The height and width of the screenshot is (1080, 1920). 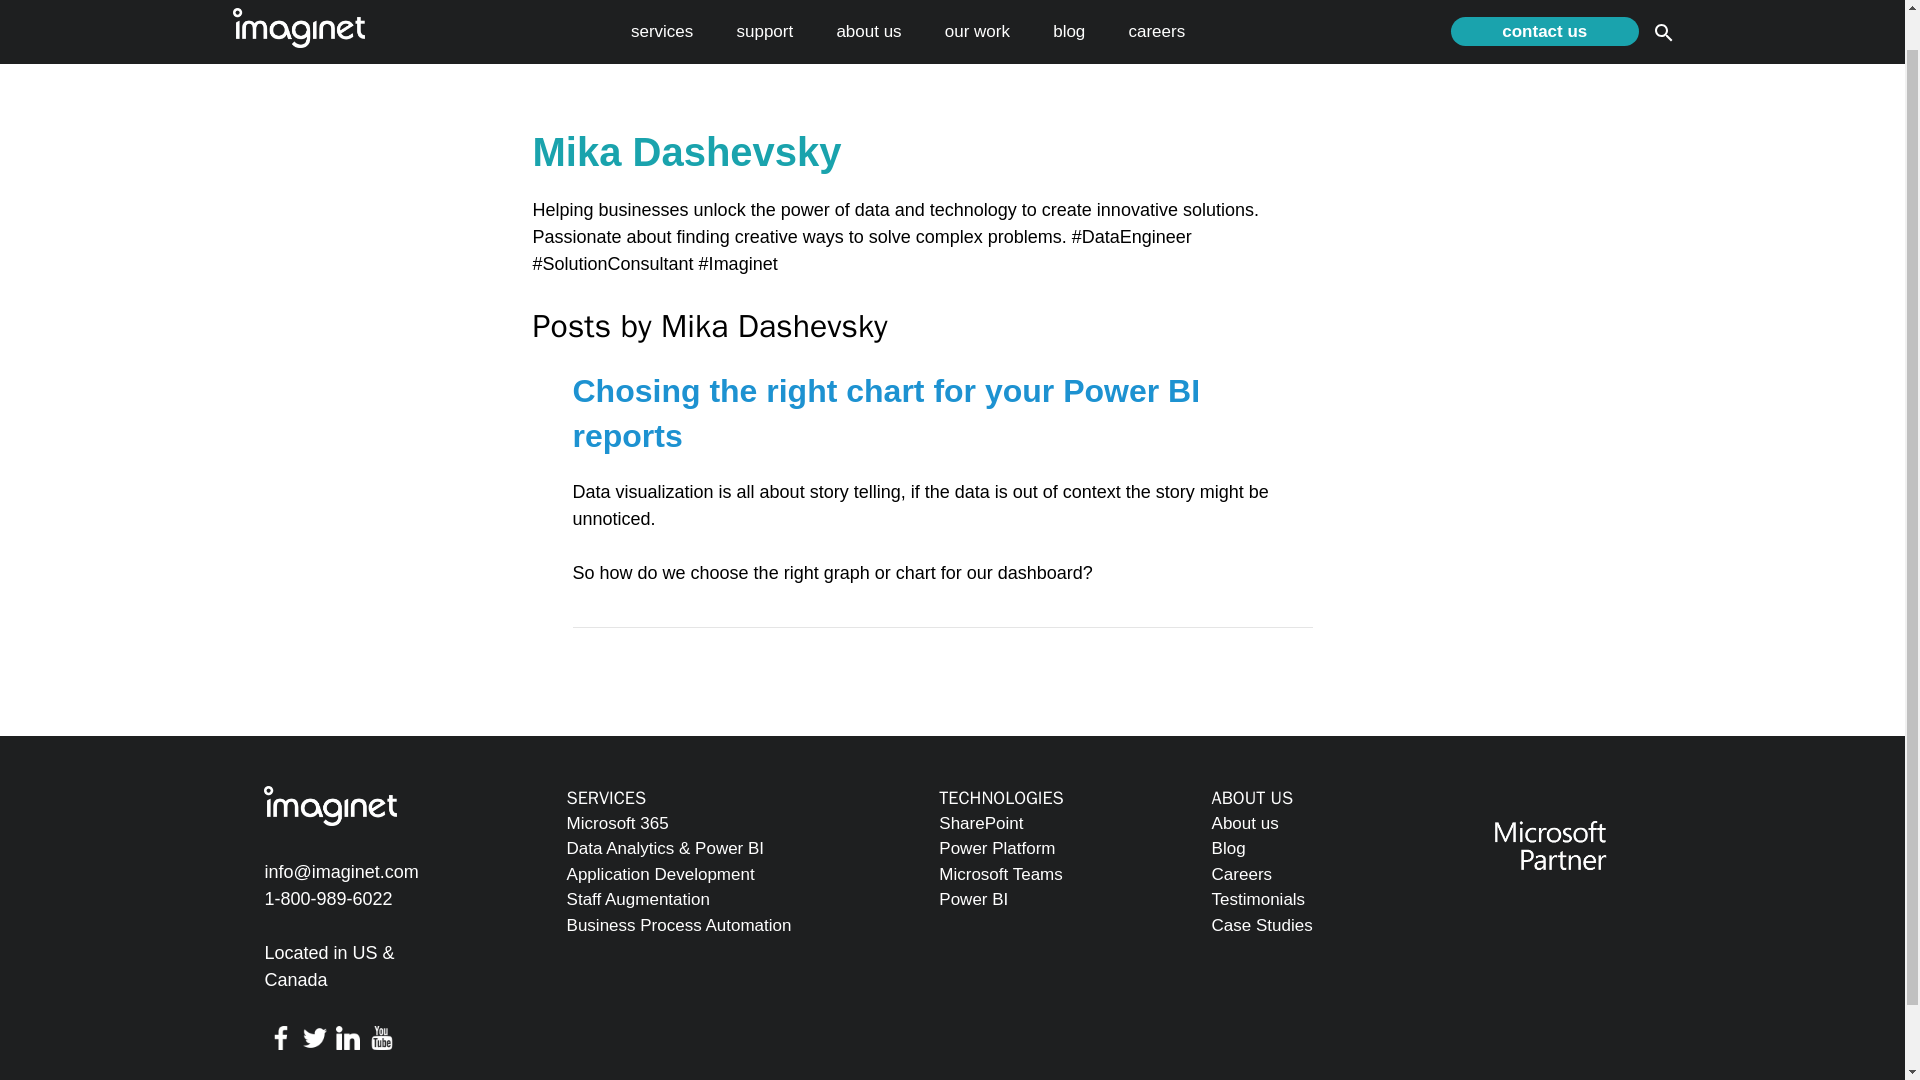 I want to click on services, so click(x=662, y=0).